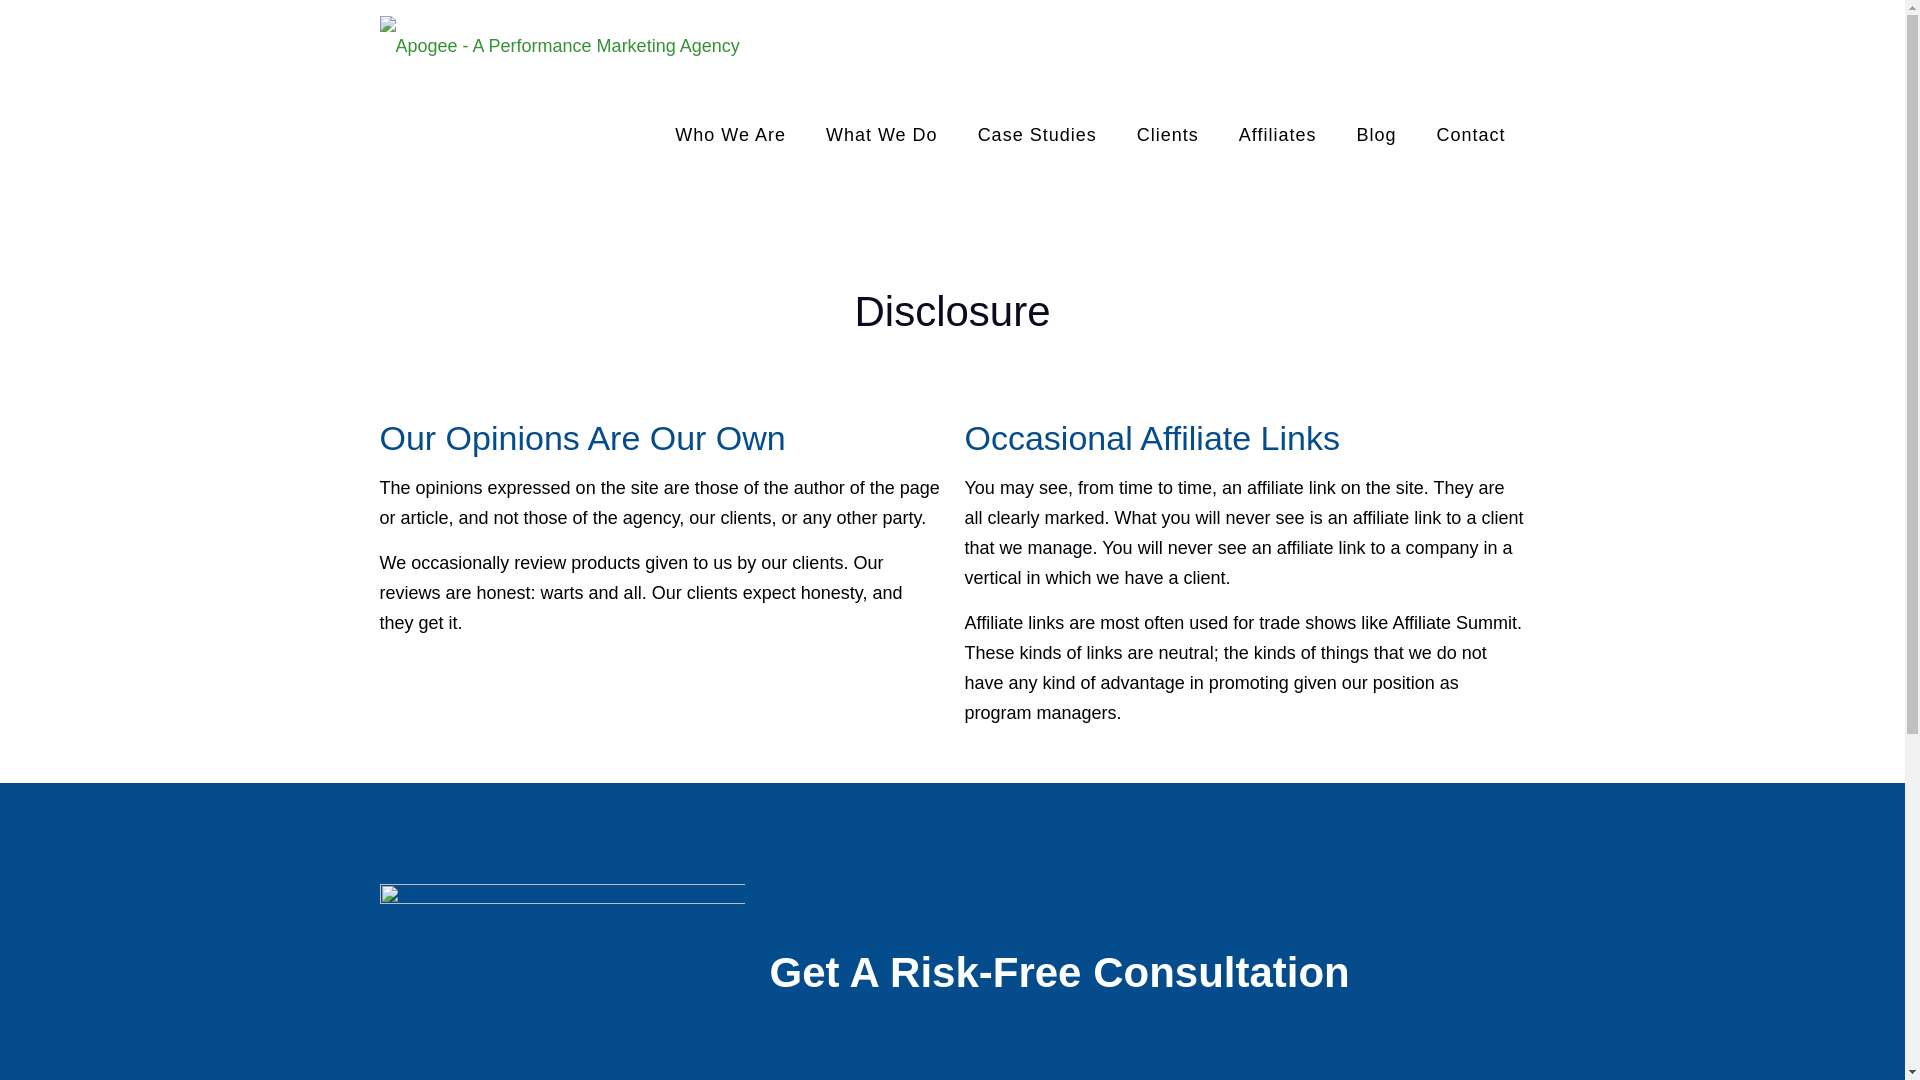 Image resolution: width=1920 pixels, height=1080 pixels. Describe the element at coordinates (1168, 134) in the screenshot. I see `Clients` at that location.